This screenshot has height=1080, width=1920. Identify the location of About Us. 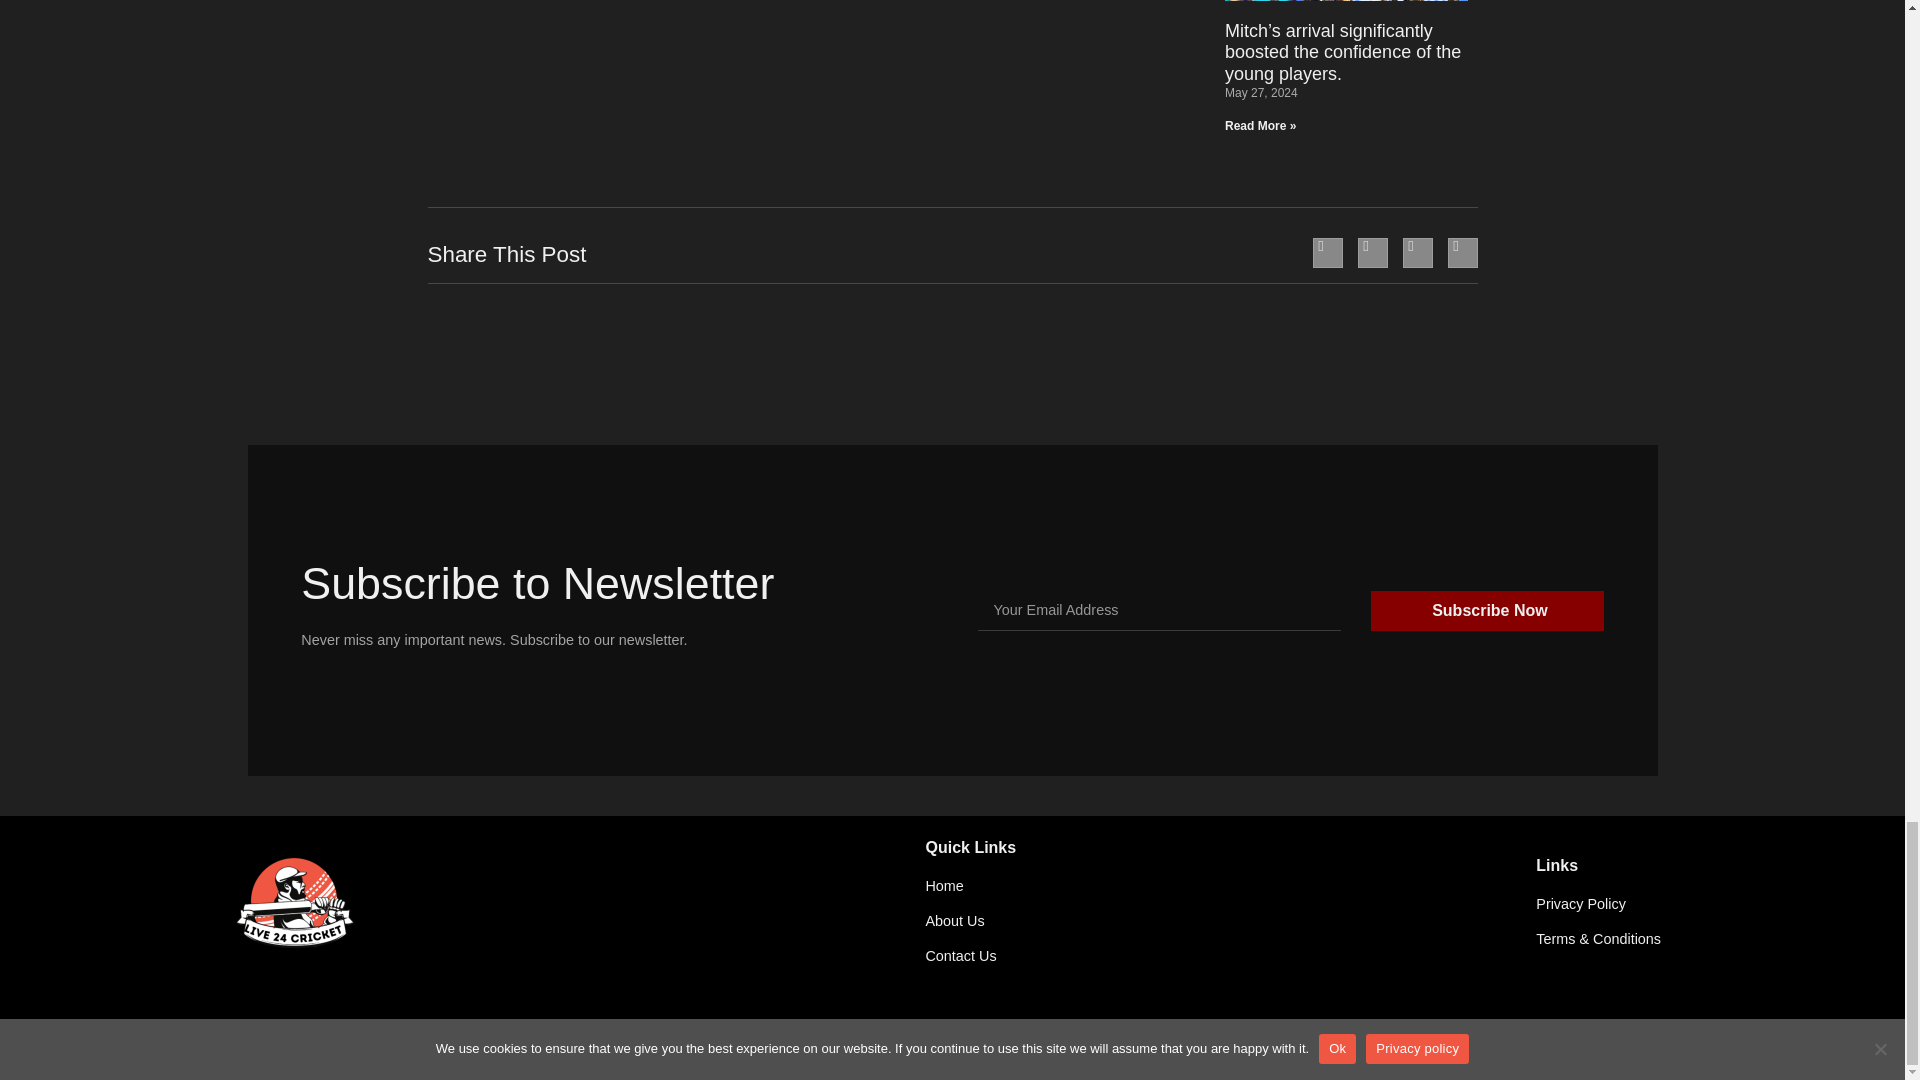
(1230, 920).